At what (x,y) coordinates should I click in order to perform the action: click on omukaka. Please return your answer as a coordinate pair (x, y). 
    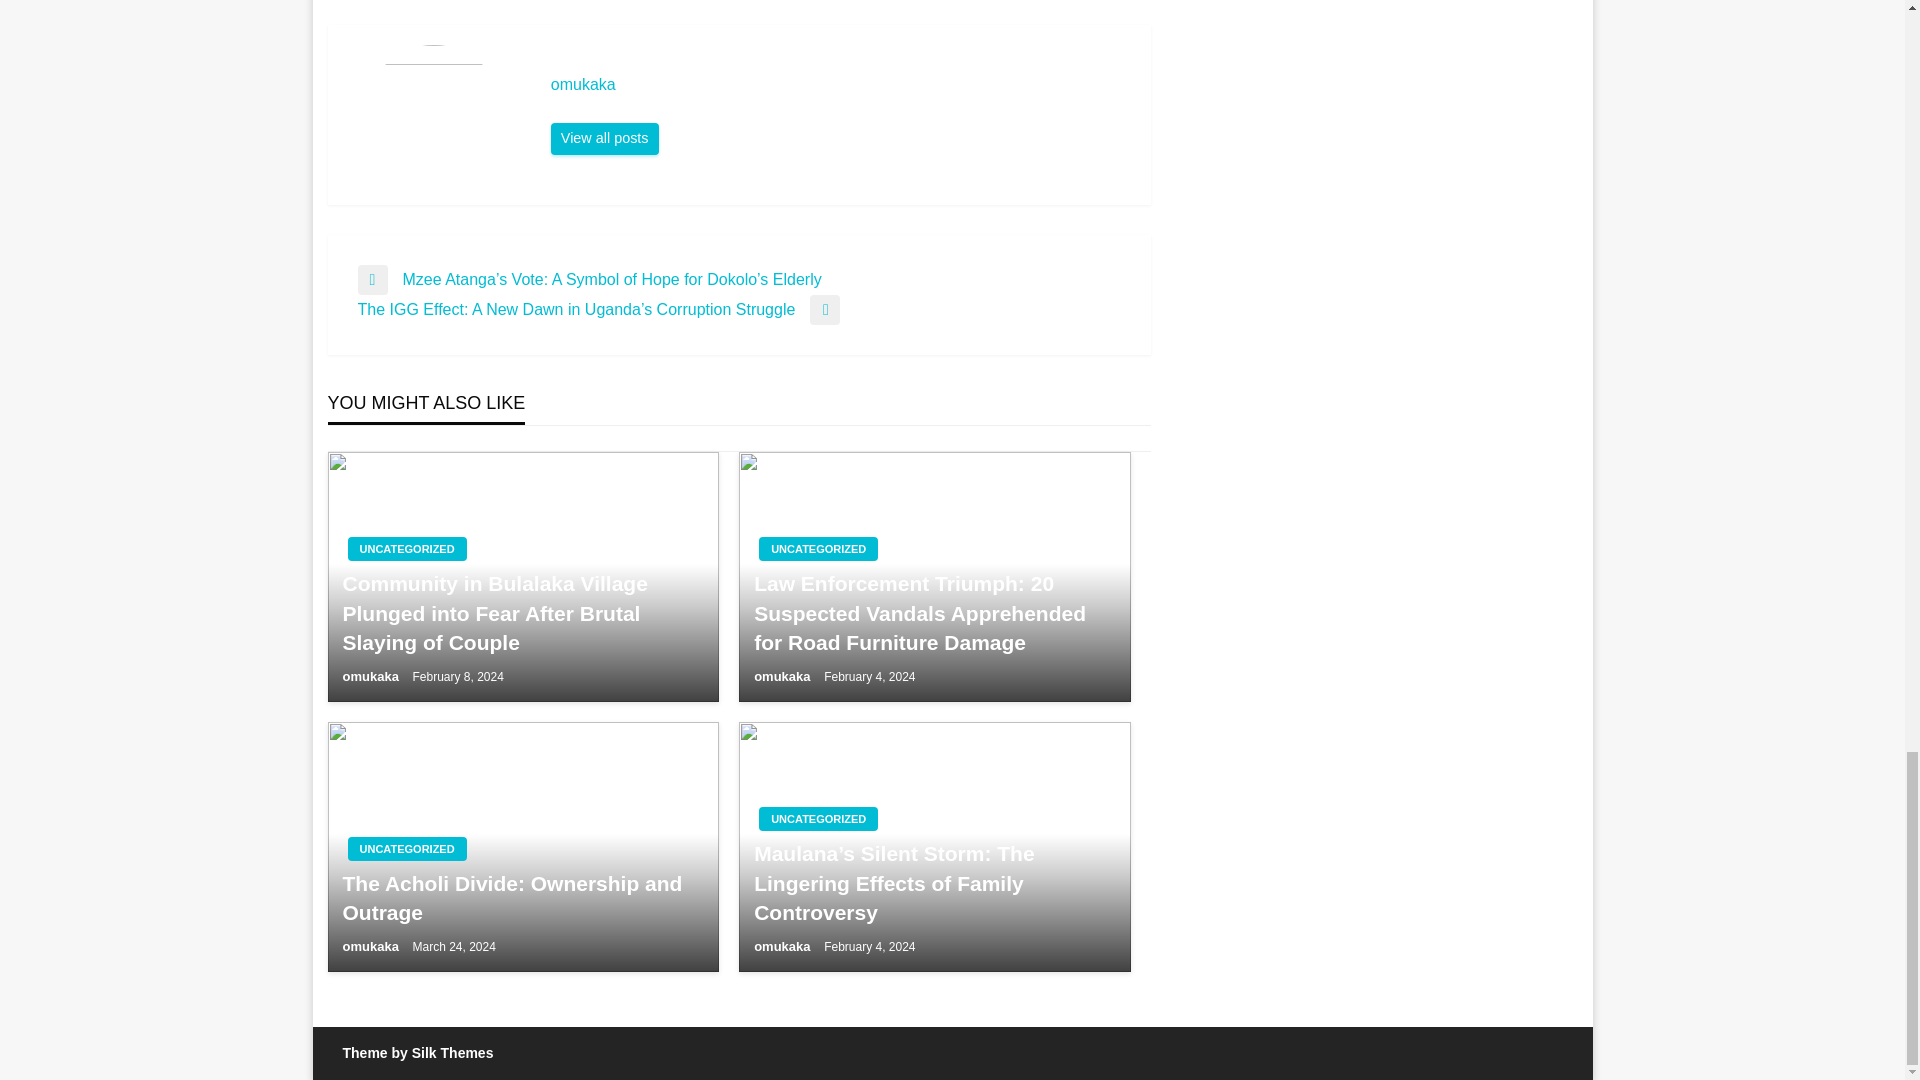
    Looking at the image, I should click on (371, 946).